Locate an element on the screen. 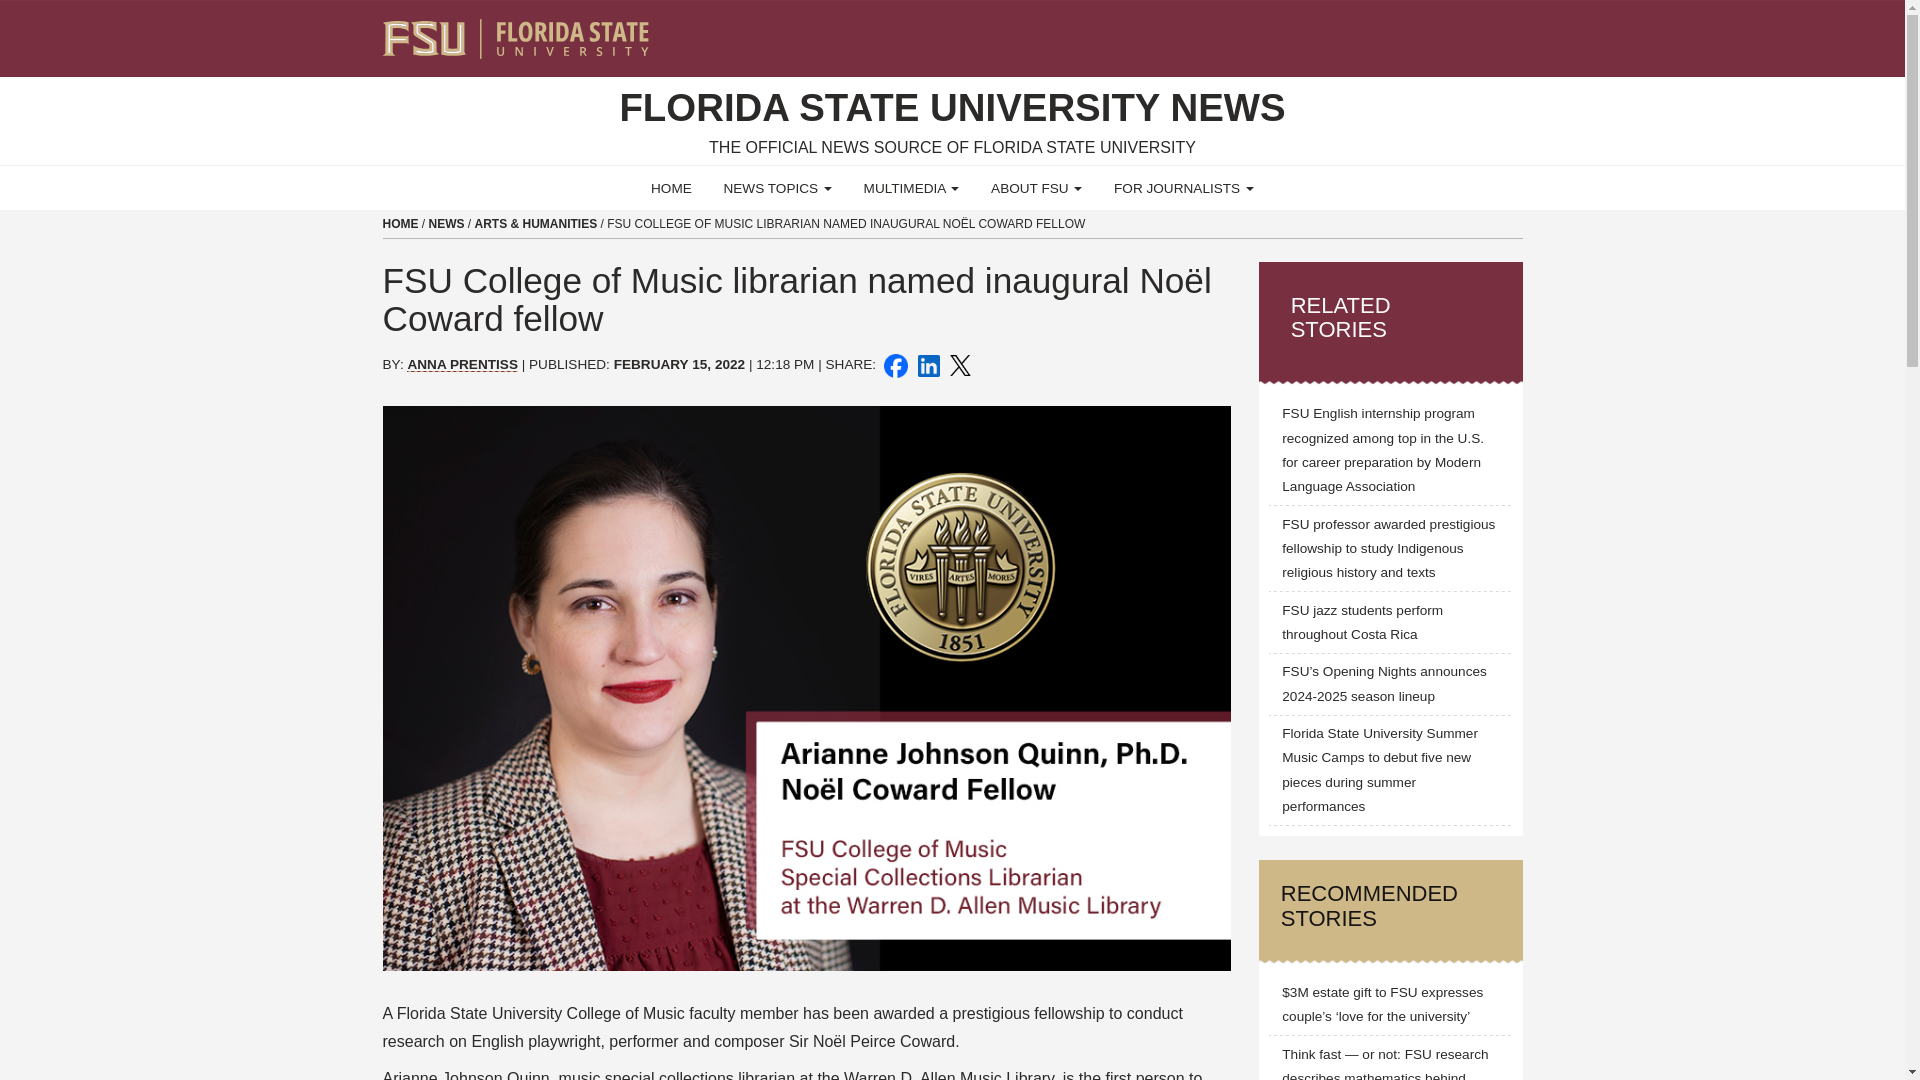  Skip to content is located at coordinates (8, 6).